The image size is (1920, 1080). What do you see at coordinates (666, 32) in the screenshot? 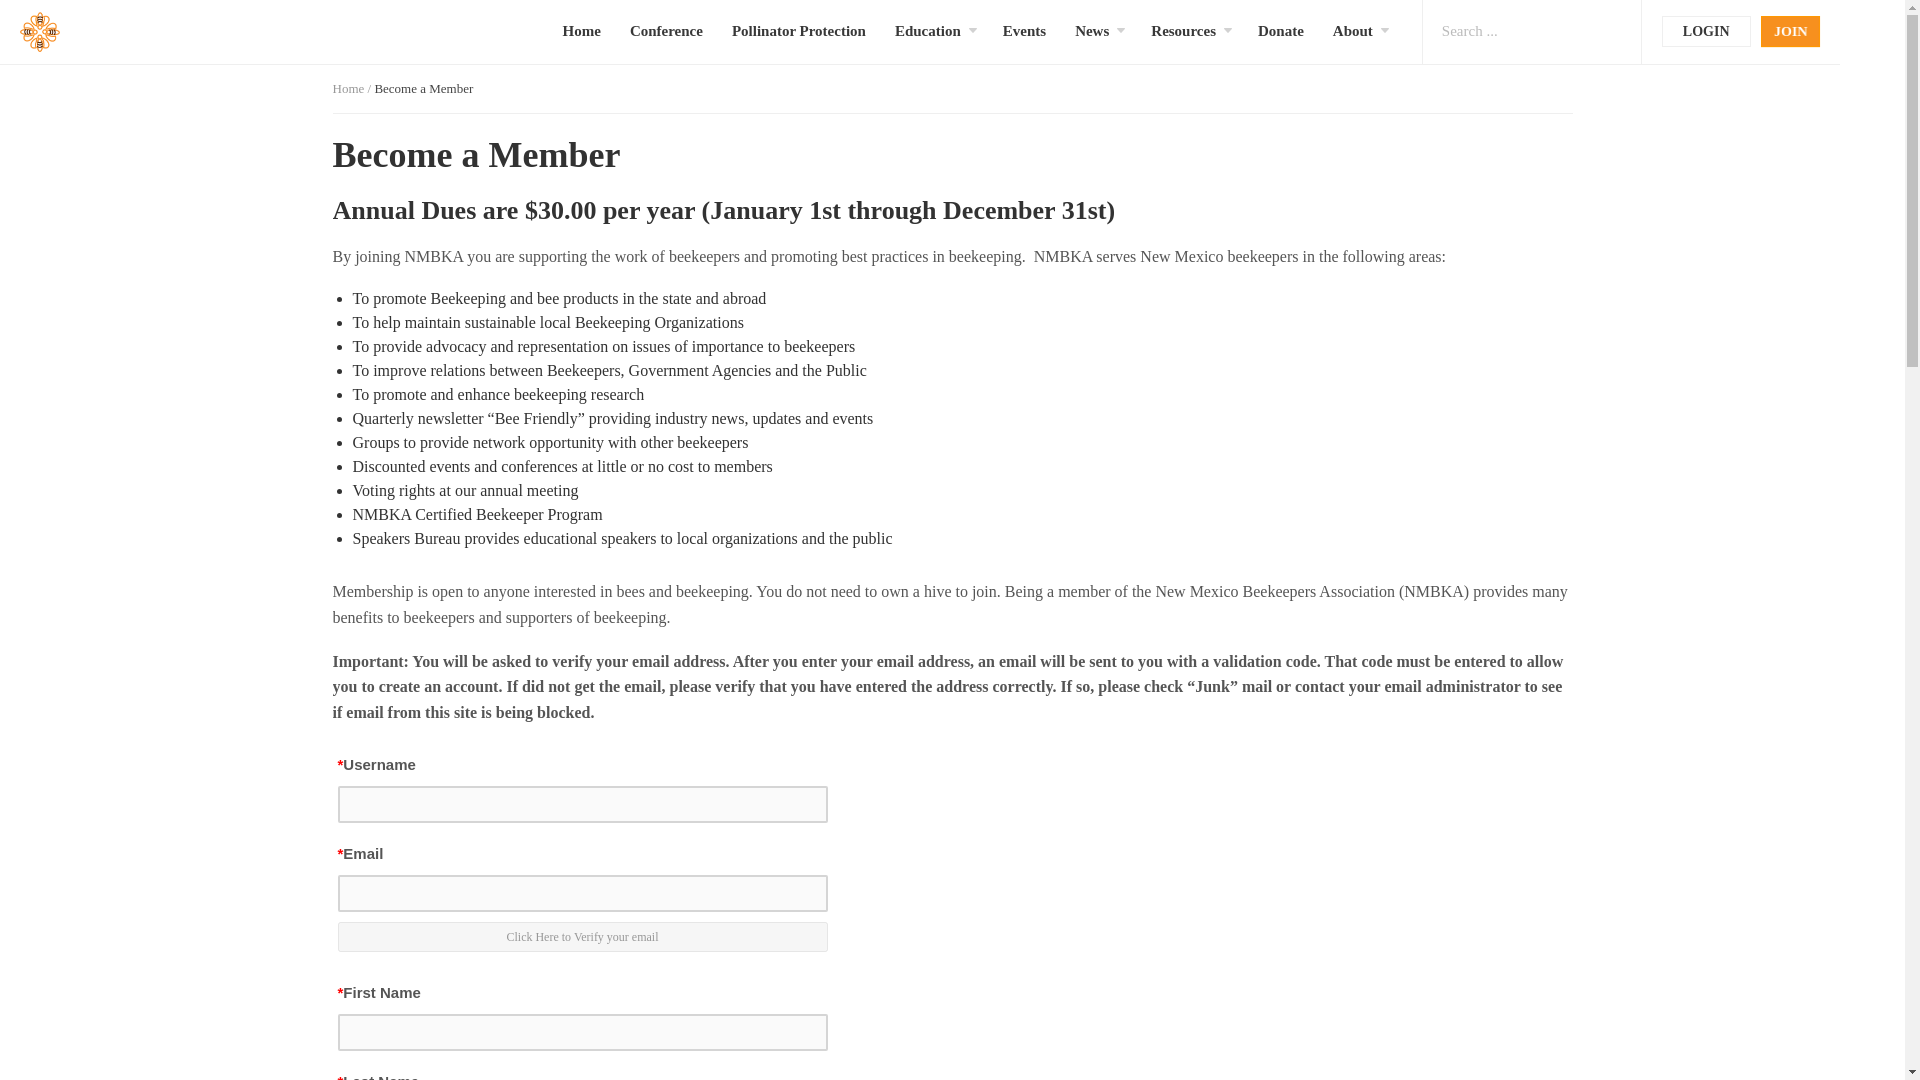
I see `Conference` at bounding box center [666, 32].